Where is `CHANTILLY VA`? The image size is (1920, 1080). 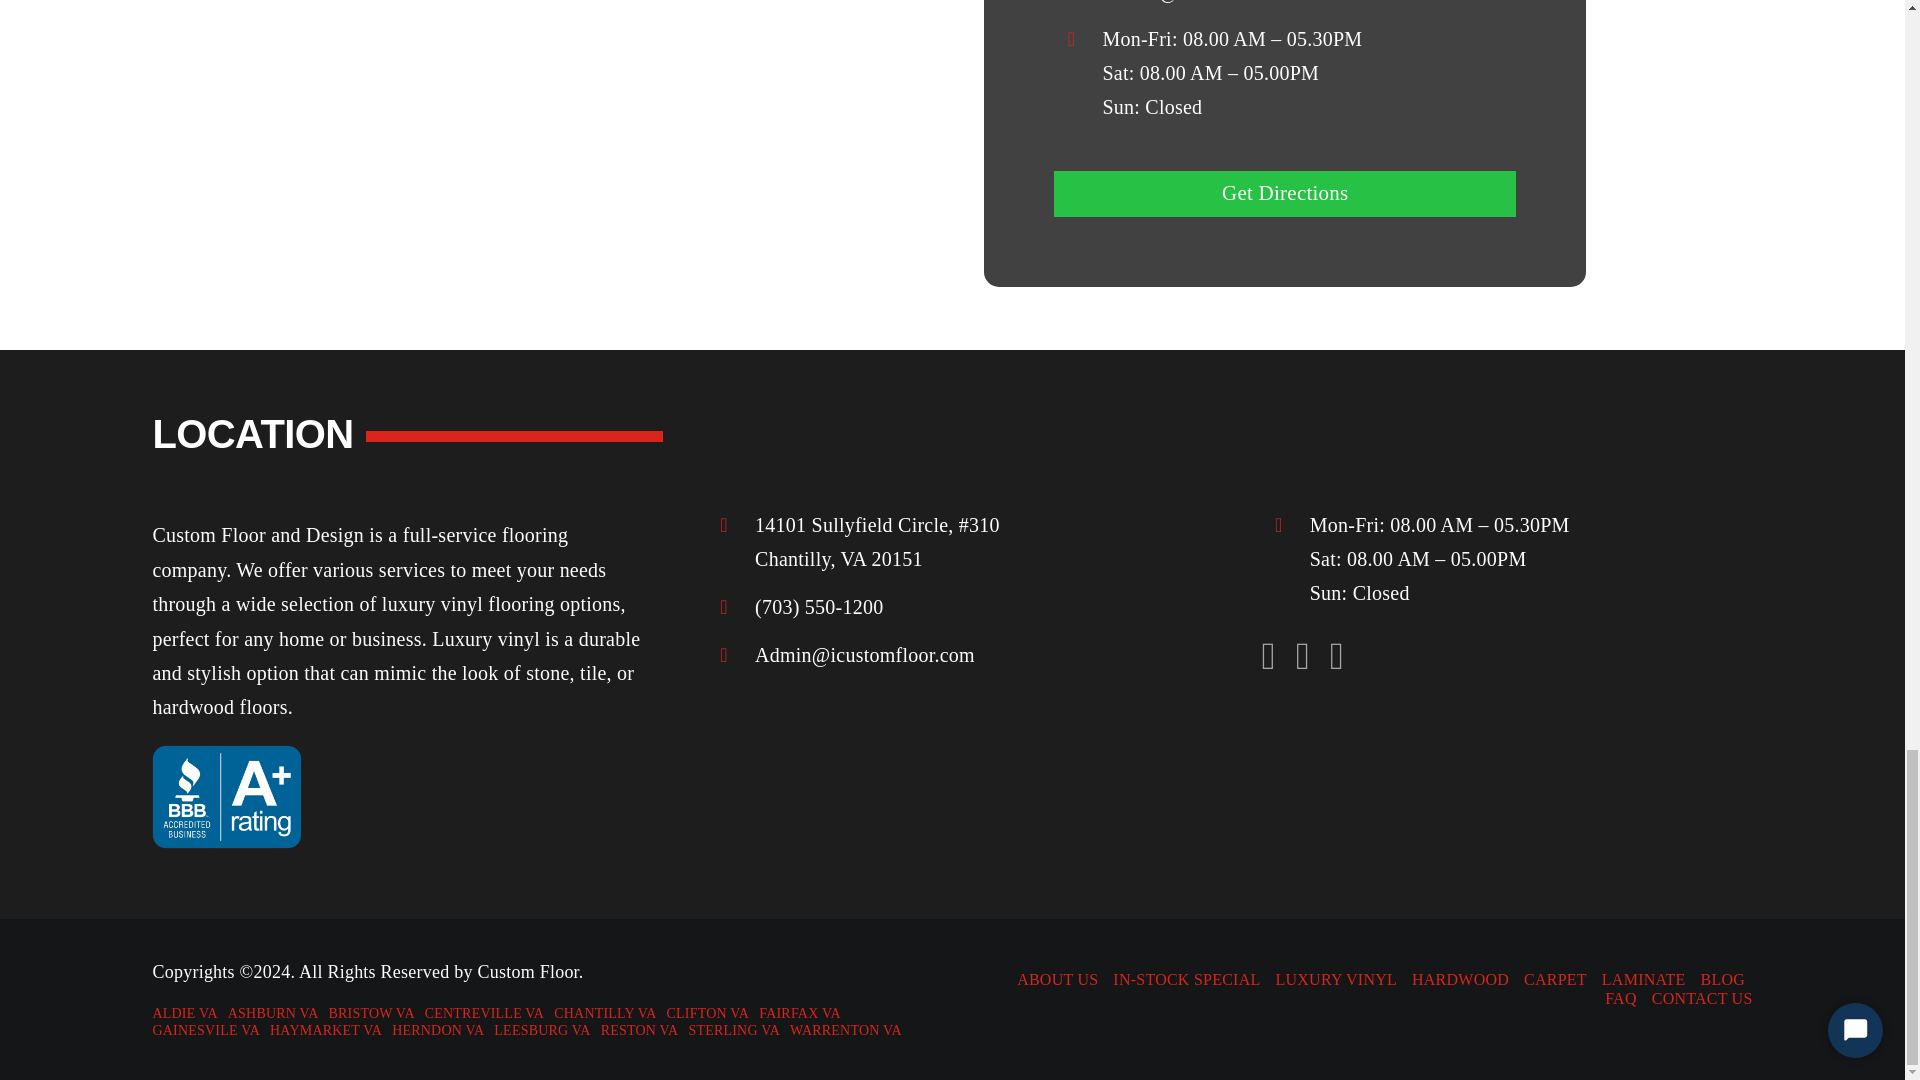
CHANTILLY VA is located at coordinates (610, 1014).